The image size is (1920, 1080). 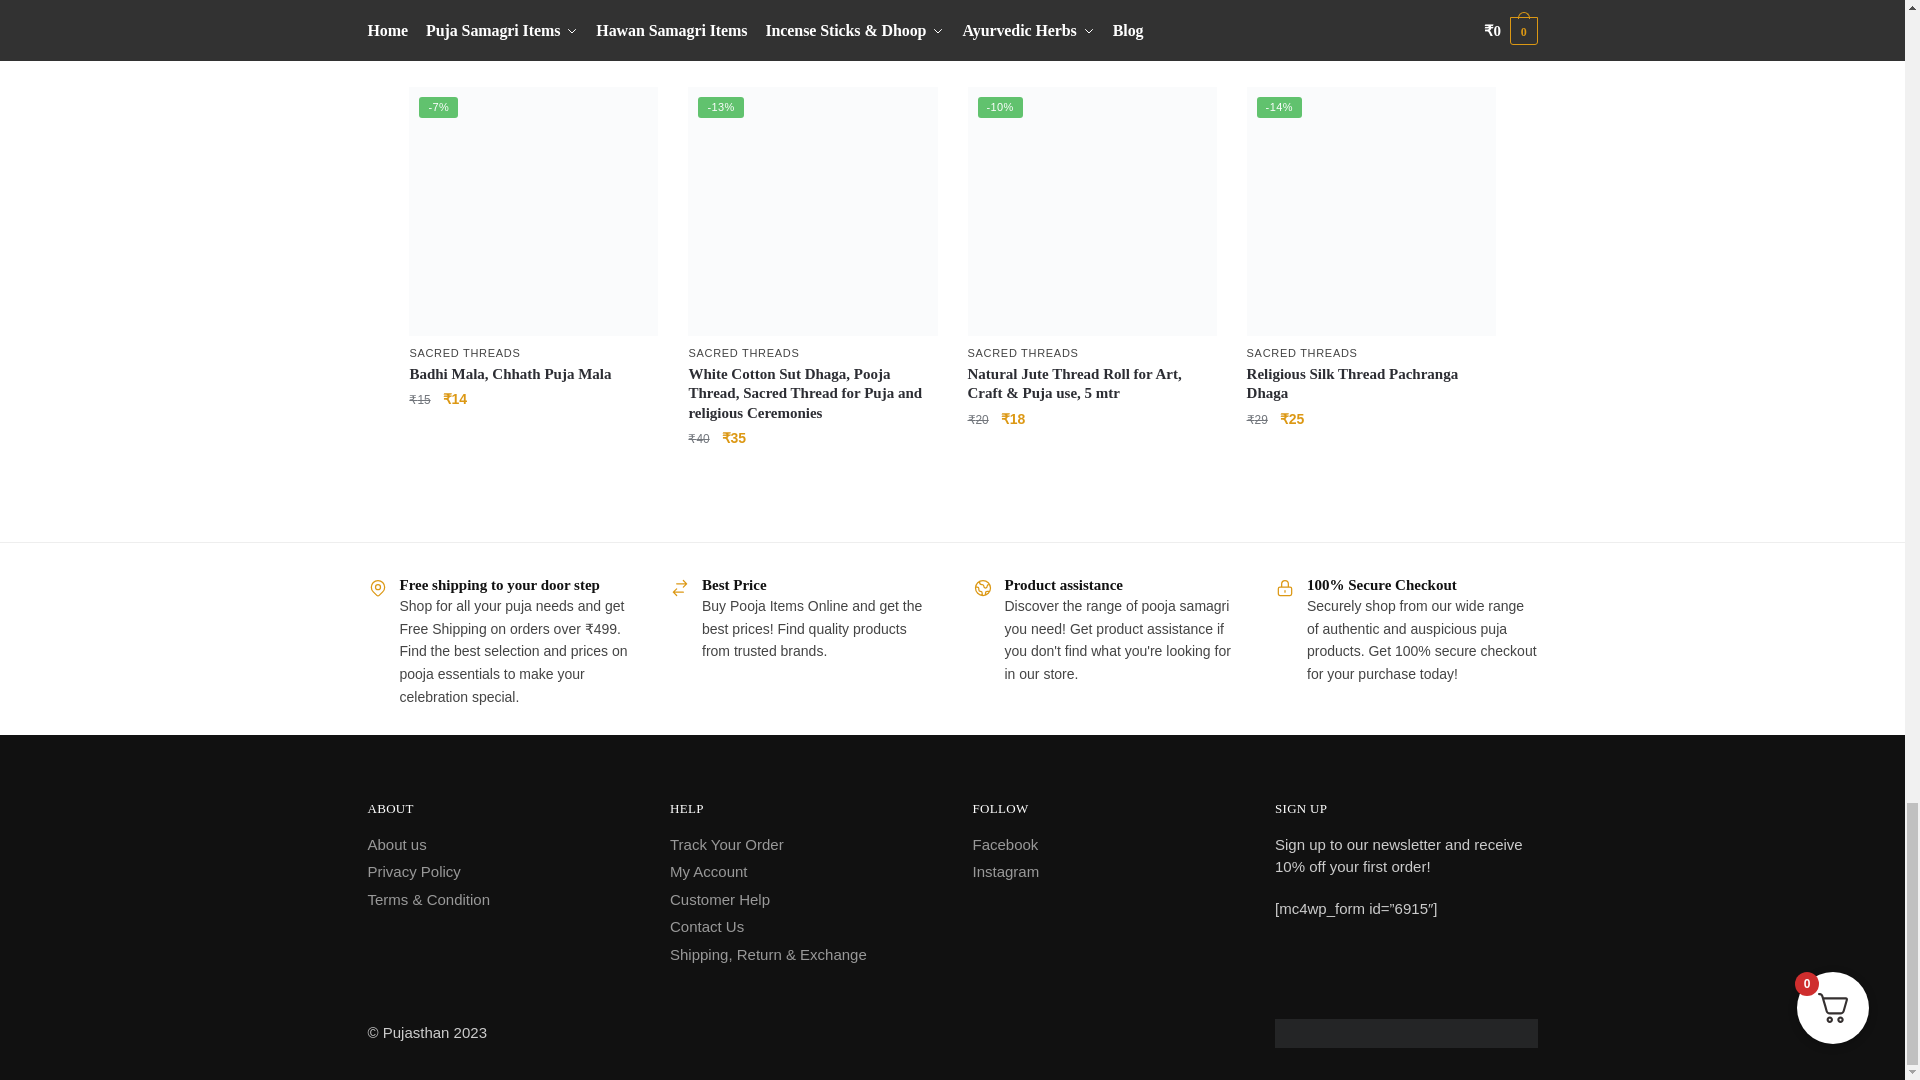 I want to click on Religious Silk Thread Pachranga Dhaga, so click(x=1370, y=211).